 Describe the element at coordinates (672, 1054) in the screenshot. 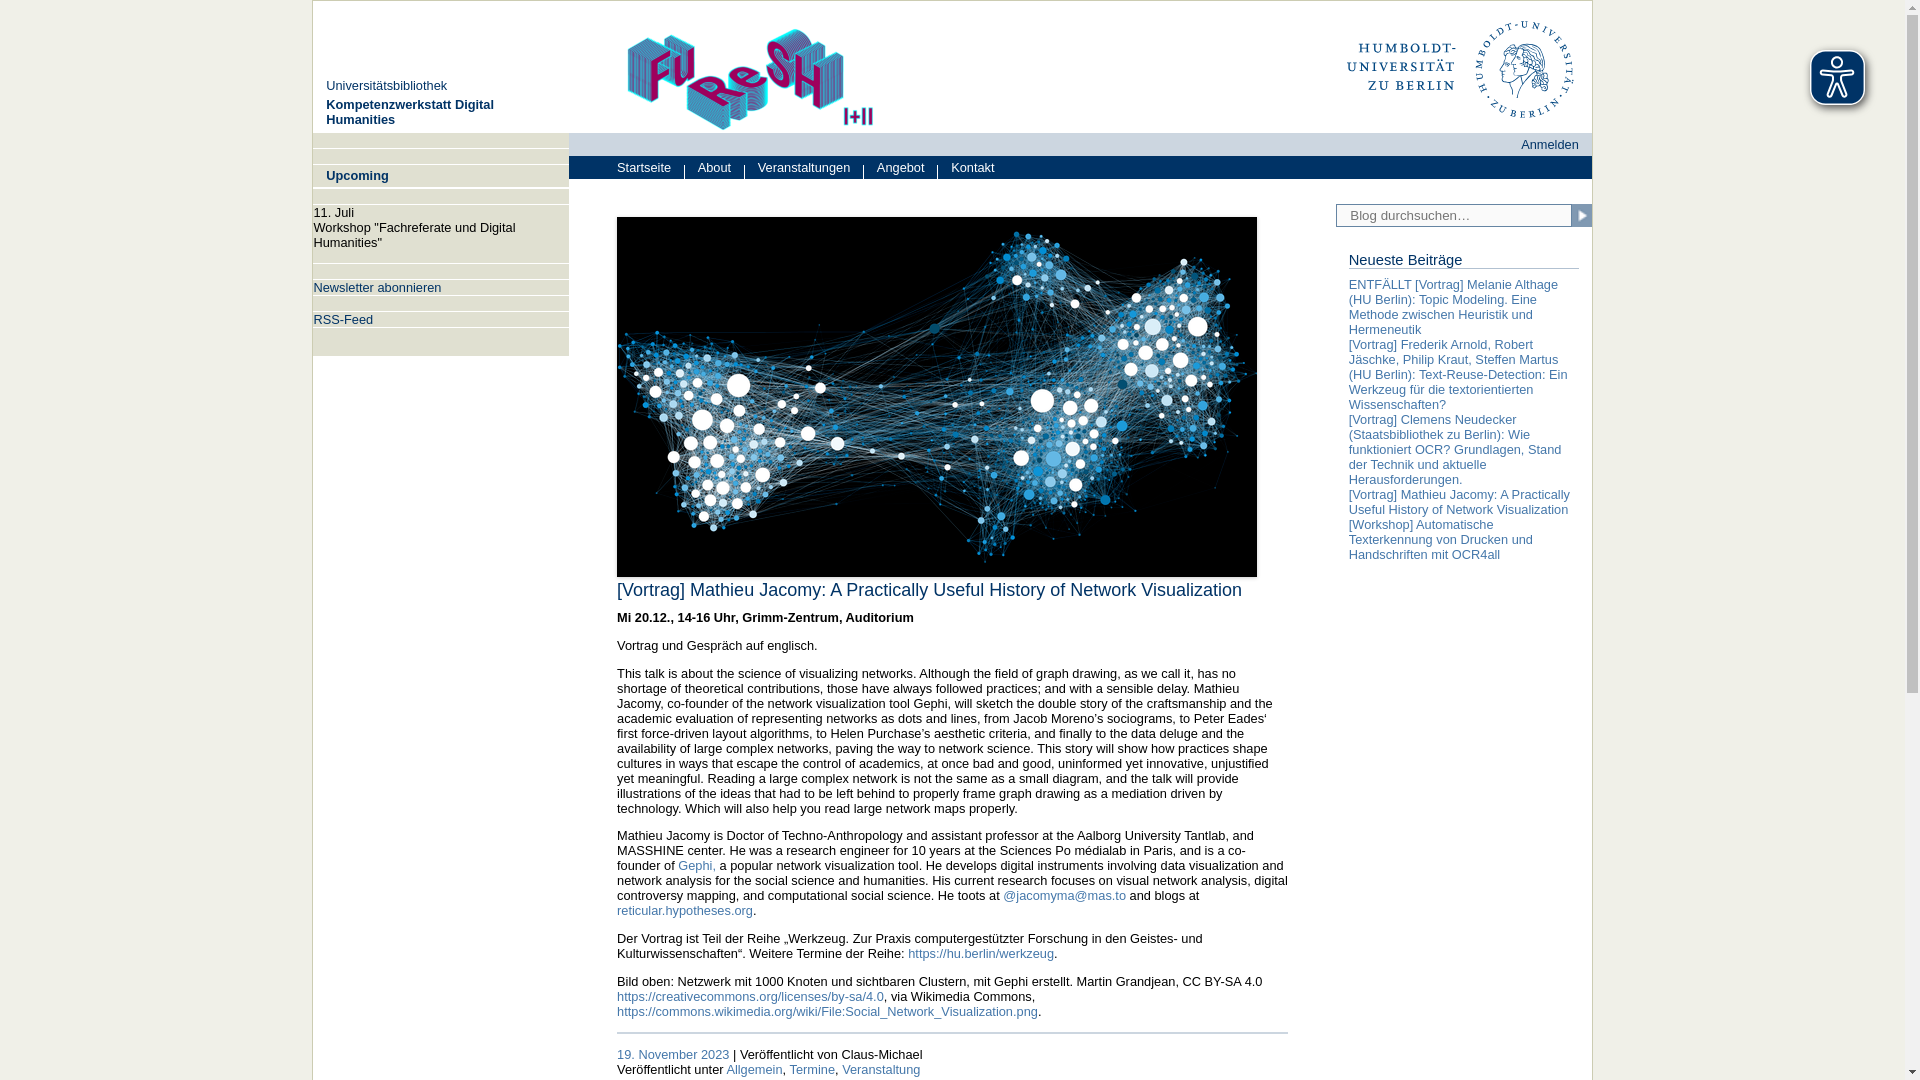

I see `19. November 2023` at that location.